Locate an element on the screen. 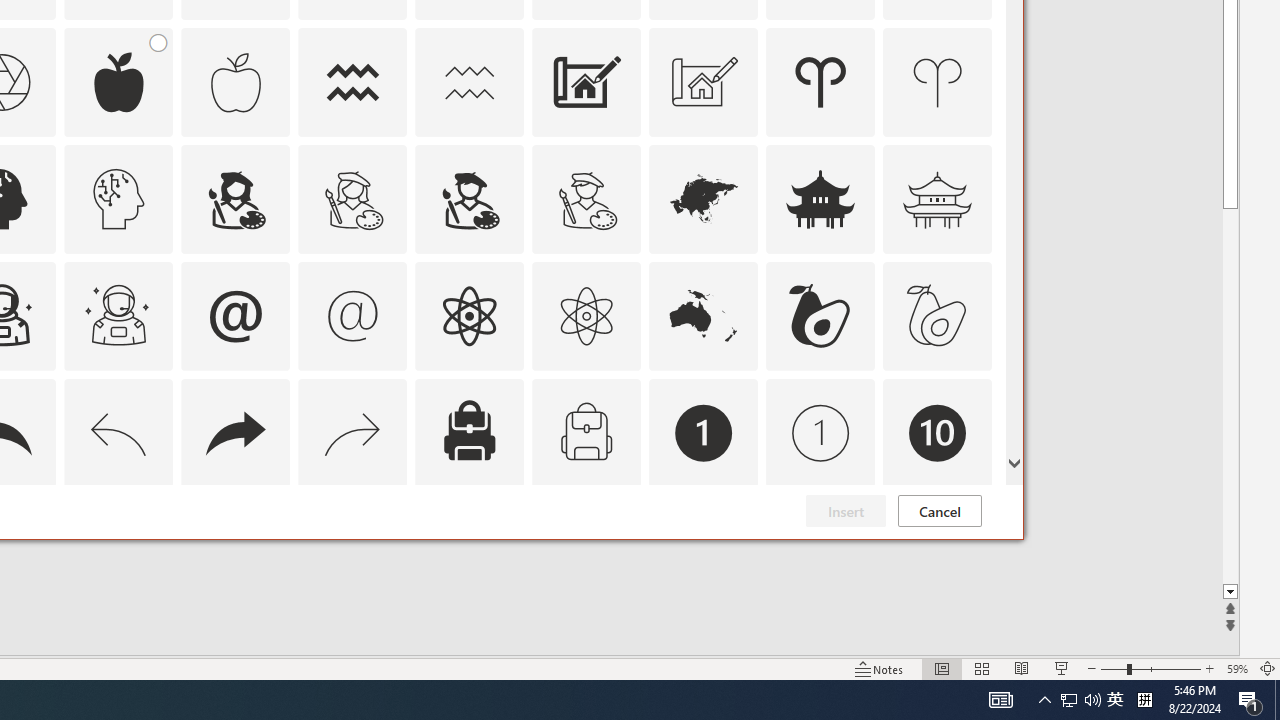 The height and width of the screenshot is (720, 1280). AutomationID: Icons_Badge9_M is located at coordinates (938, 550).